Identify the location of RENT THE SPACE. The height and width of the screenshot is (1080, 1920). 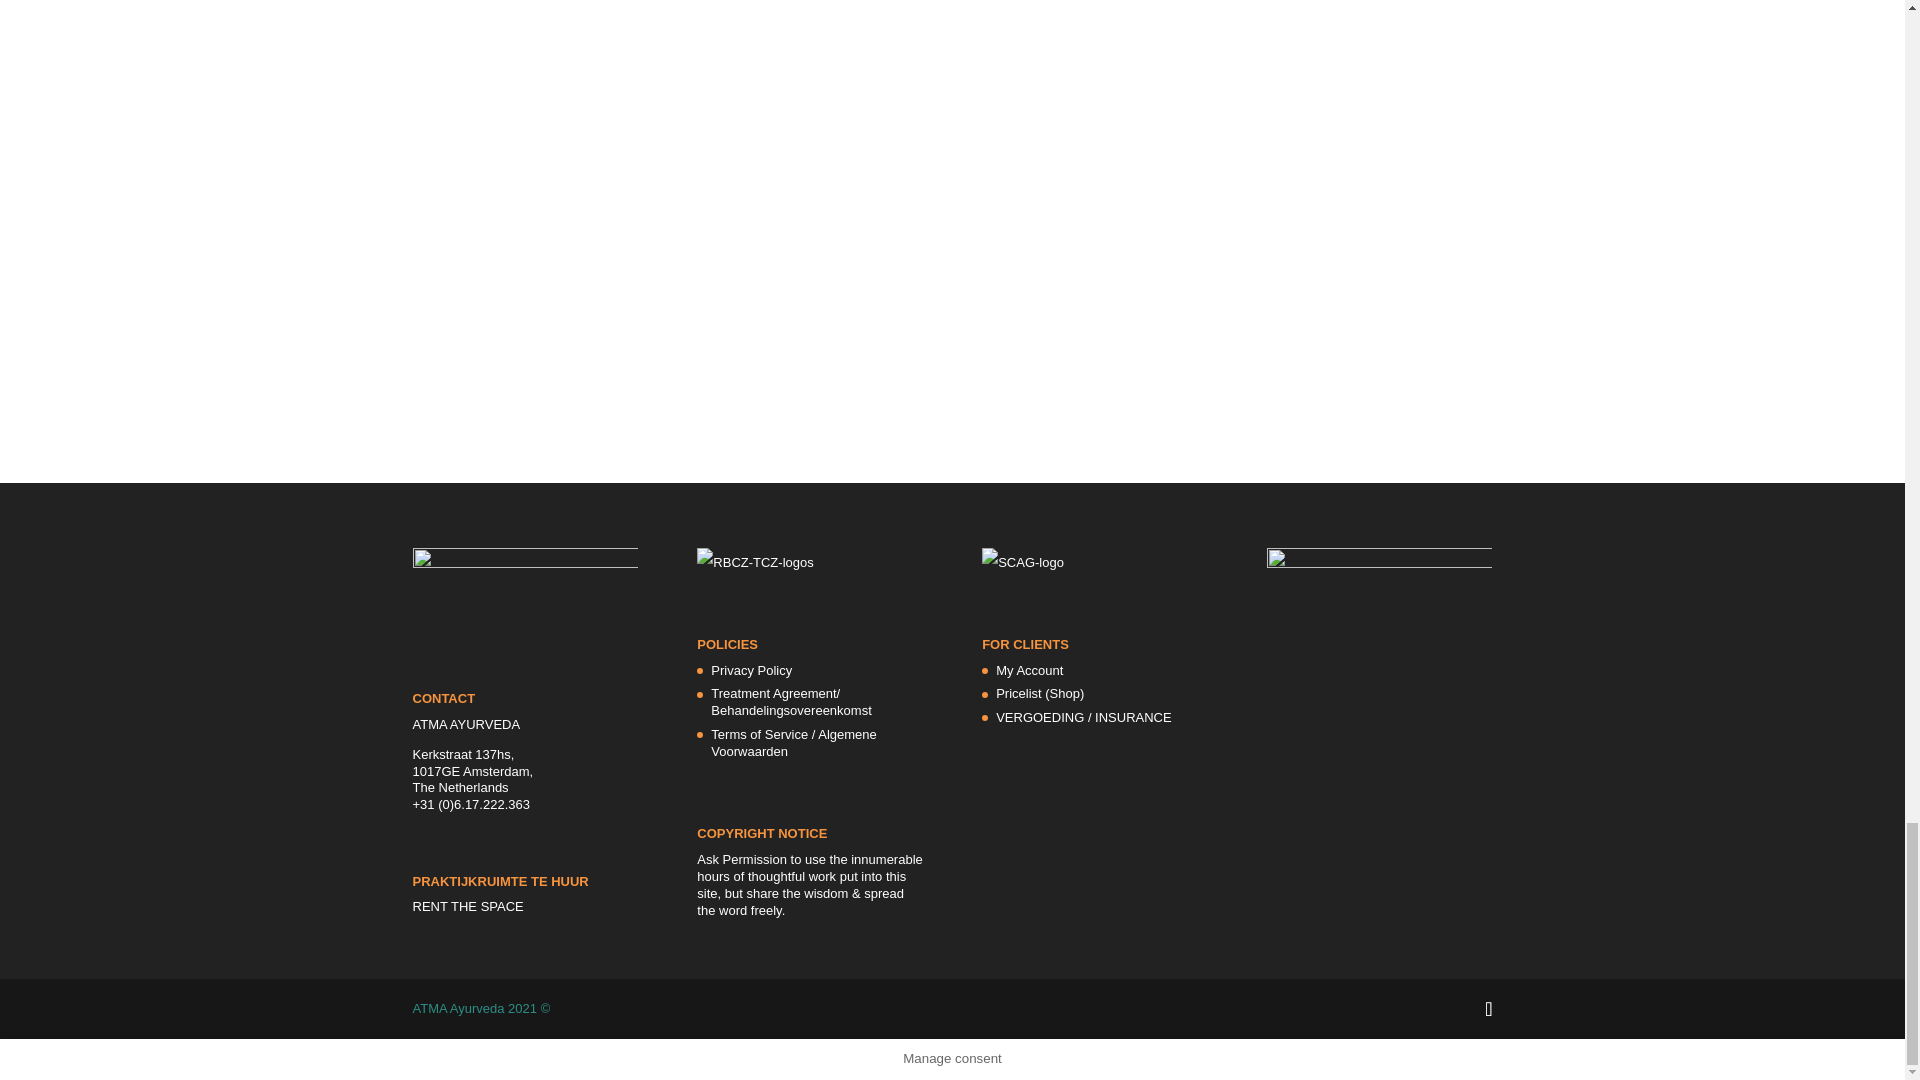
(467, 906).